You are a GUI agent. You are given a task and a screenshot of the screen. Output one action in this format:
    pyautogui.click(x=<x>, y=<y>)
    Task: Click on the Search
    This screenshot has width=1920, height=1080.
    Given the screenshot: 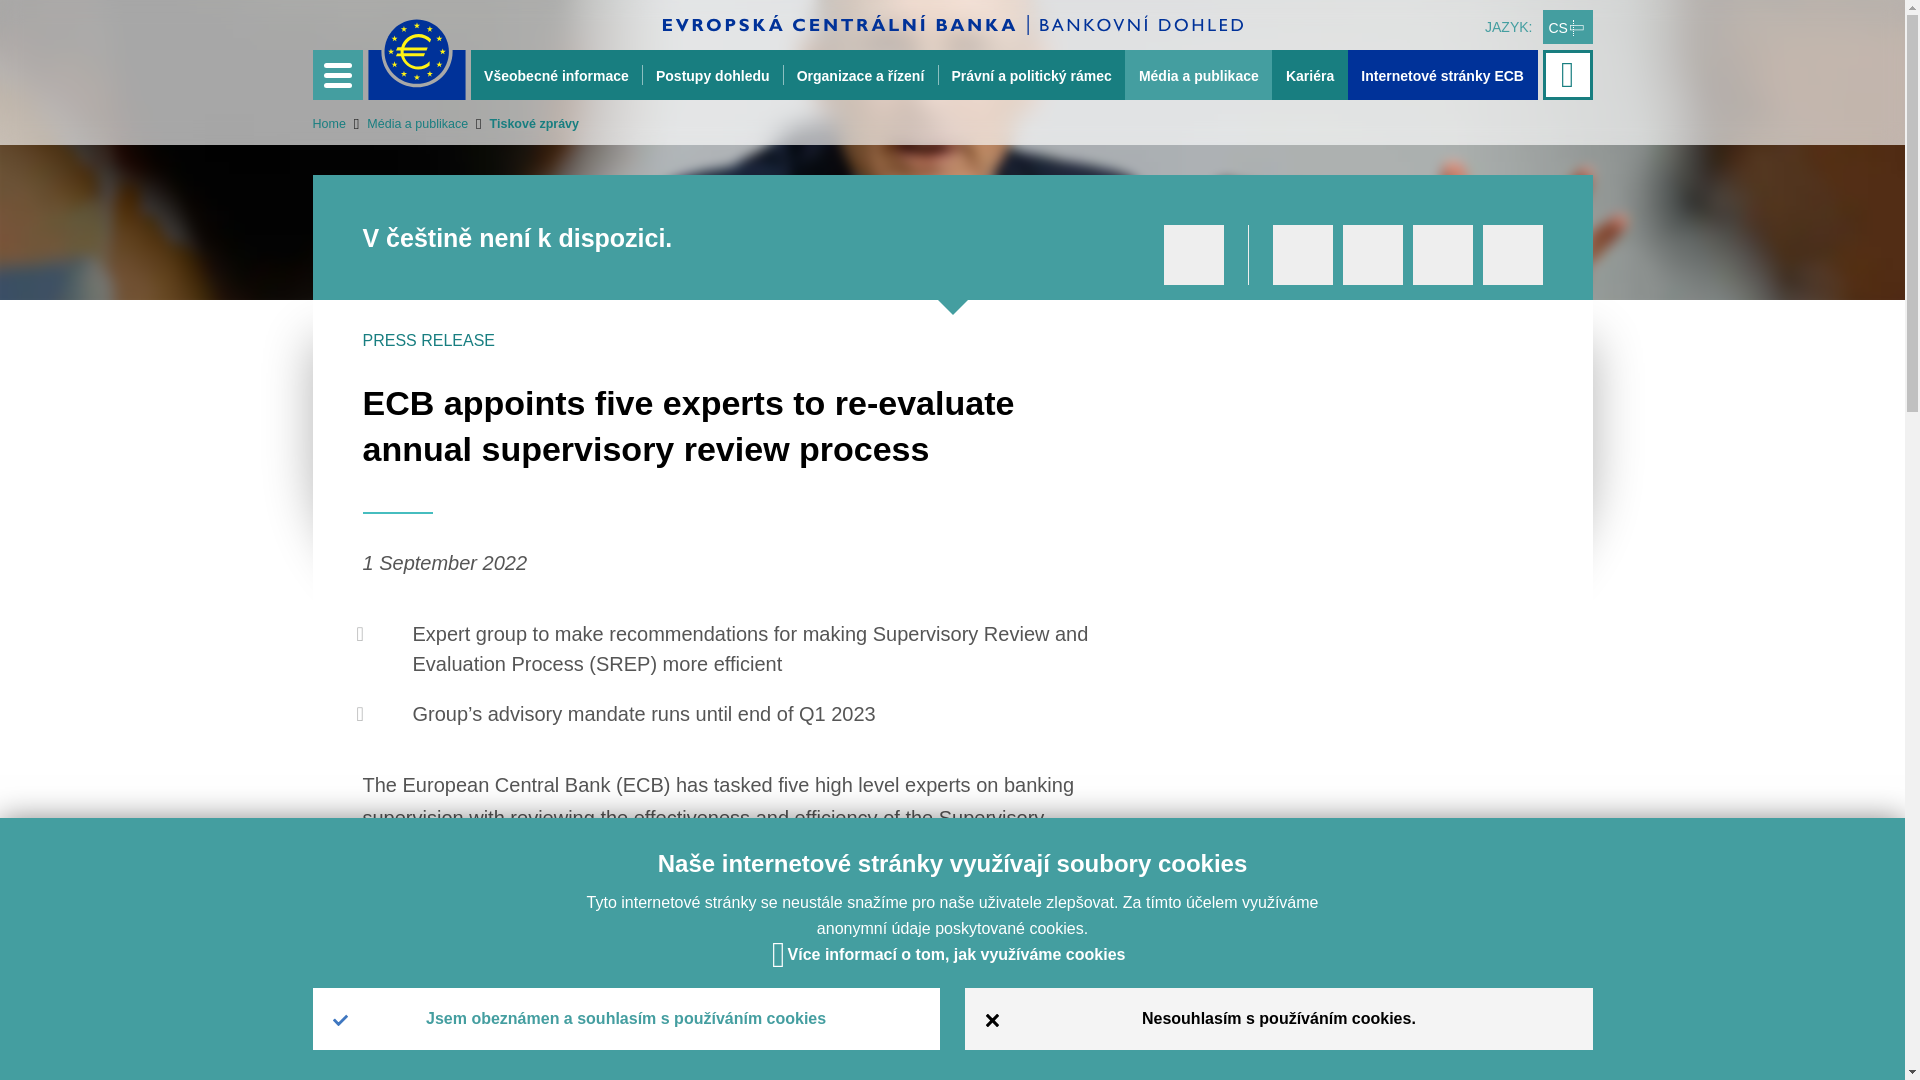 What is the action you would take?
    pyautogui.click(x=1569, y=74)
    